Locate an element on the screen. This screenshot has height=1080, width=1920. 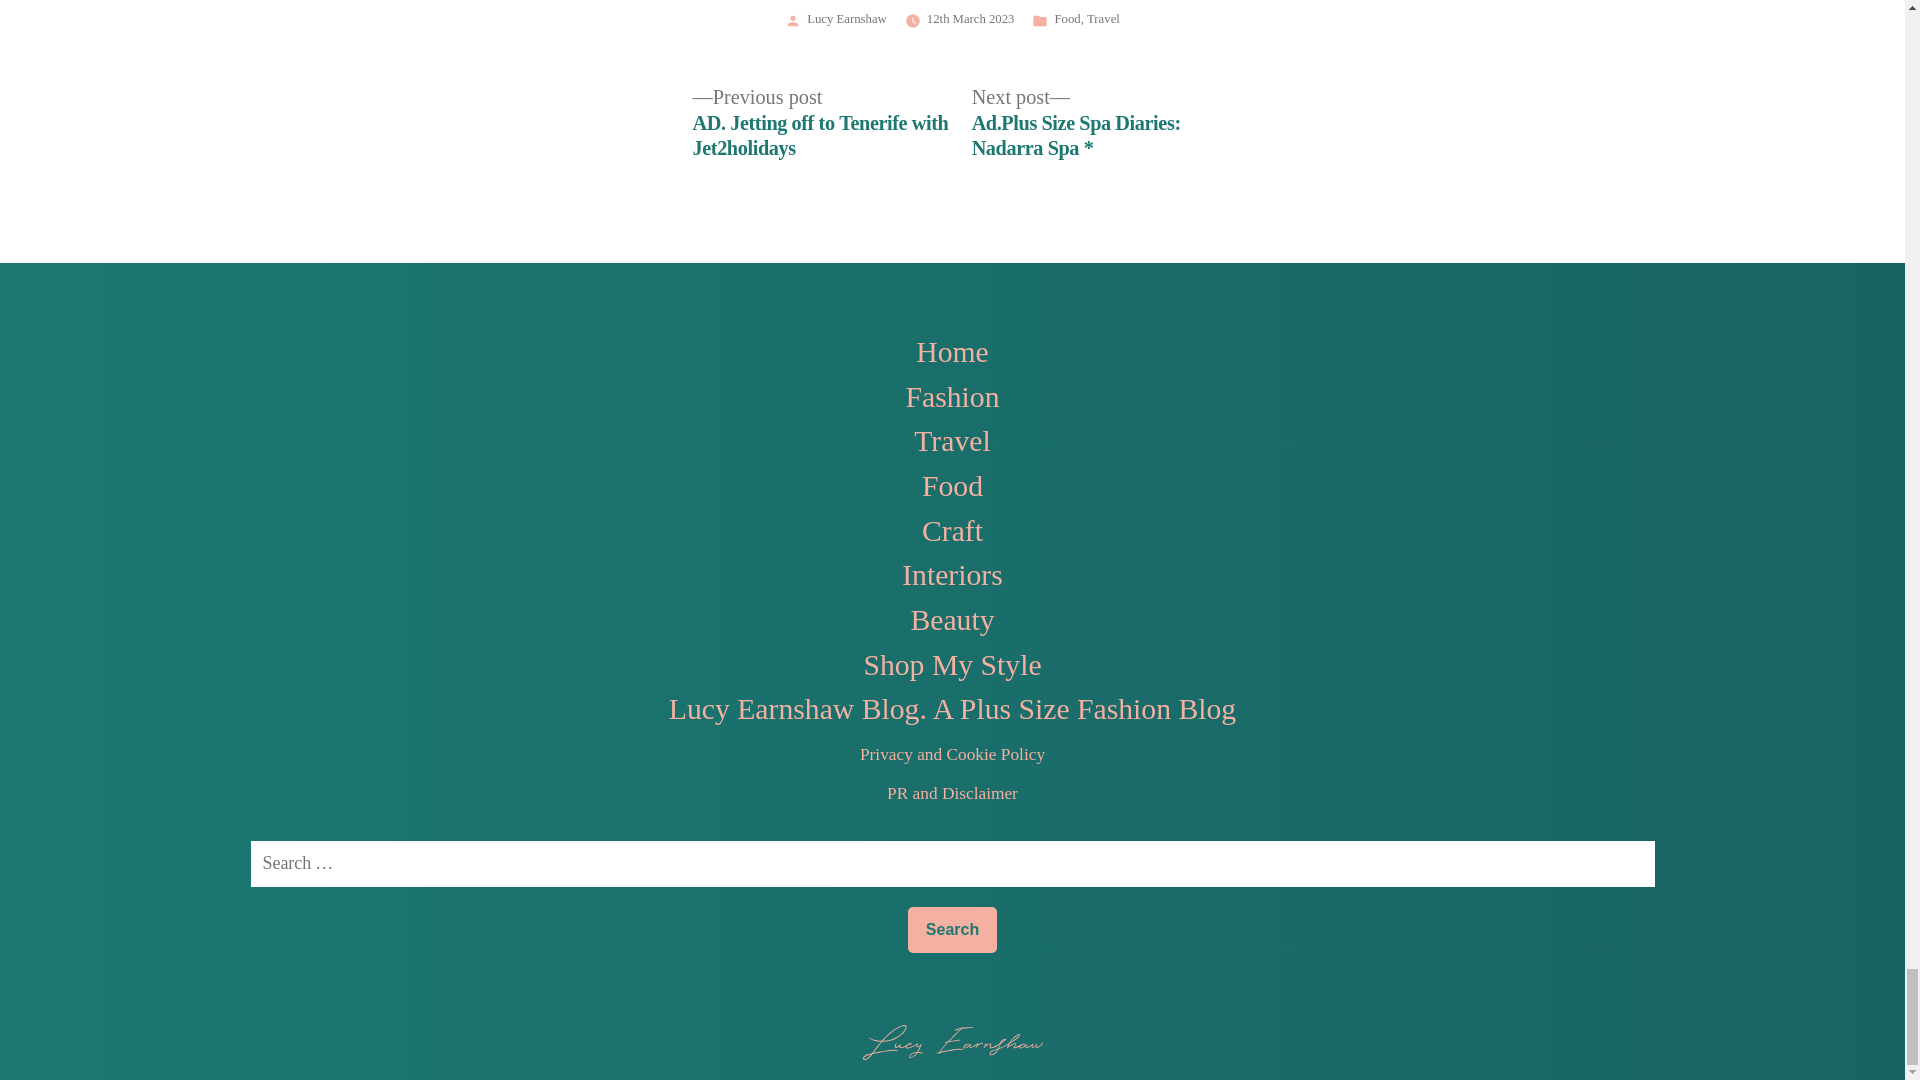
Search is located at coordinates (952, 930).